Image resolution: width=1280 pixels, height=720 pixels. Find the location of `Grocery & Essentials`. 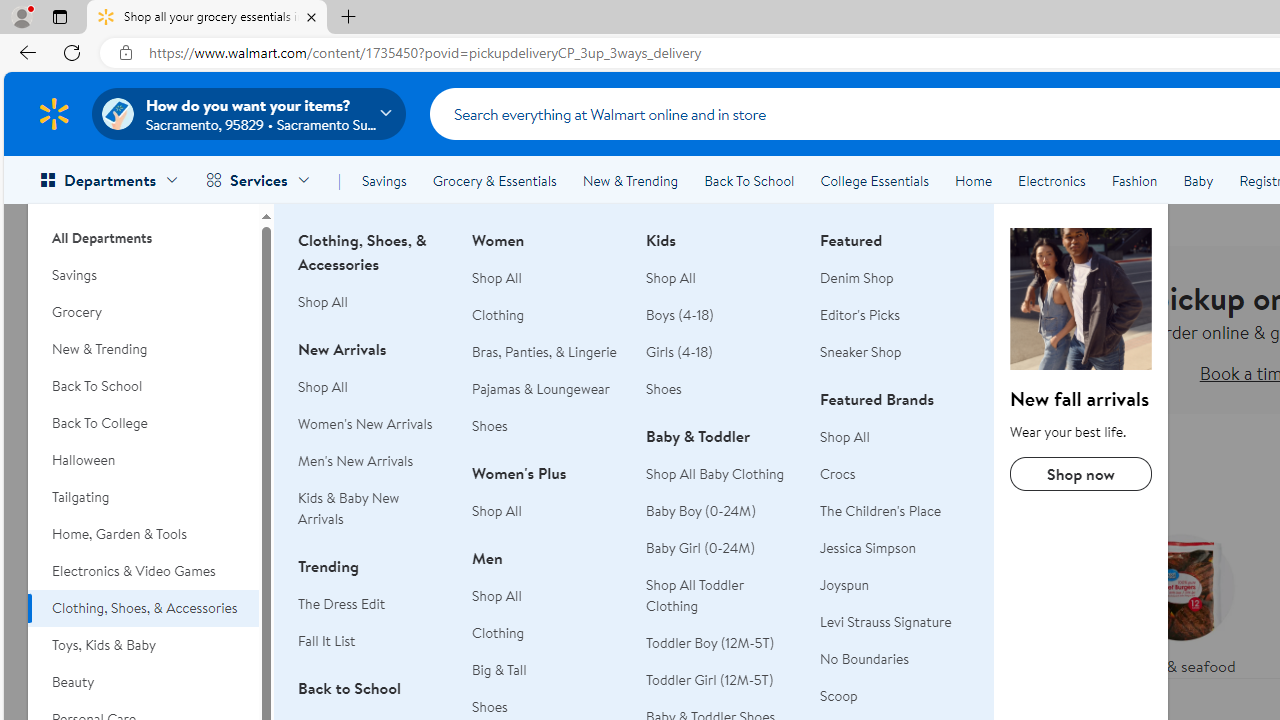

Grocery & Essentials is located at coordinates (494, 180).